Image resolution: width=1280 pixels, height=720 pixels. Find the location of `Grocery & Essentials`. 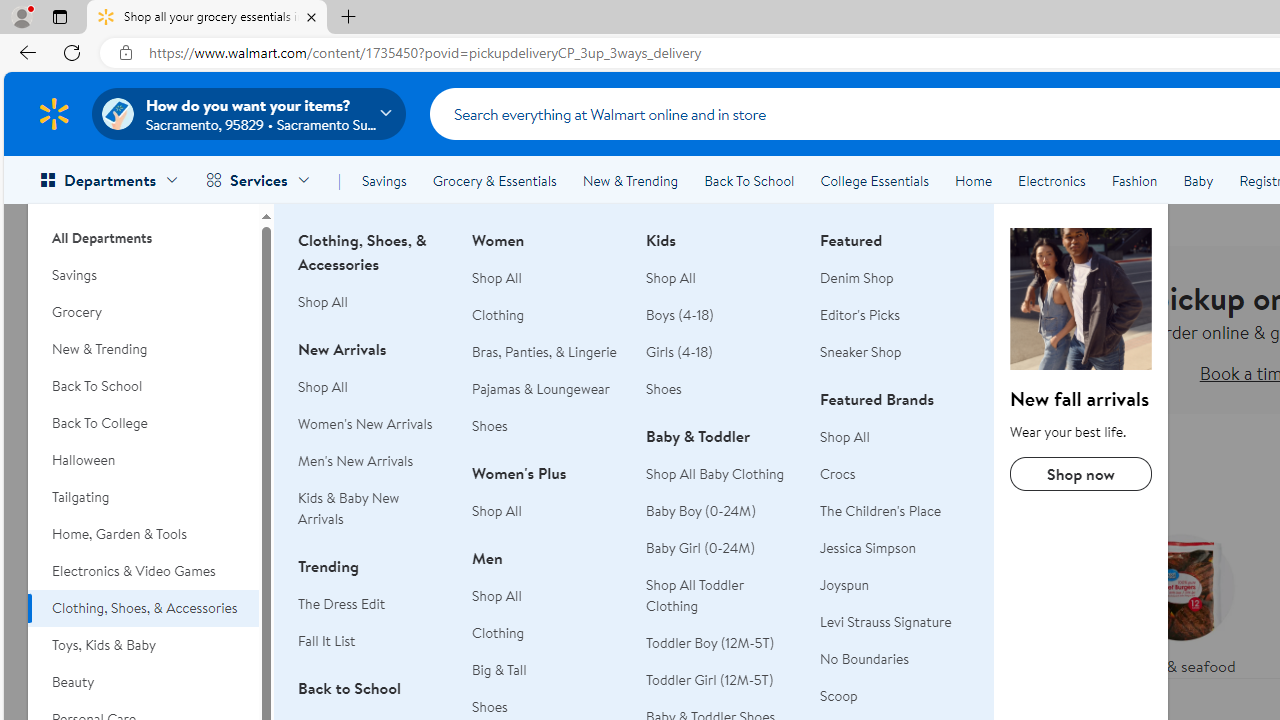

Grocery & Essentials is located at coordinates (494, 180).